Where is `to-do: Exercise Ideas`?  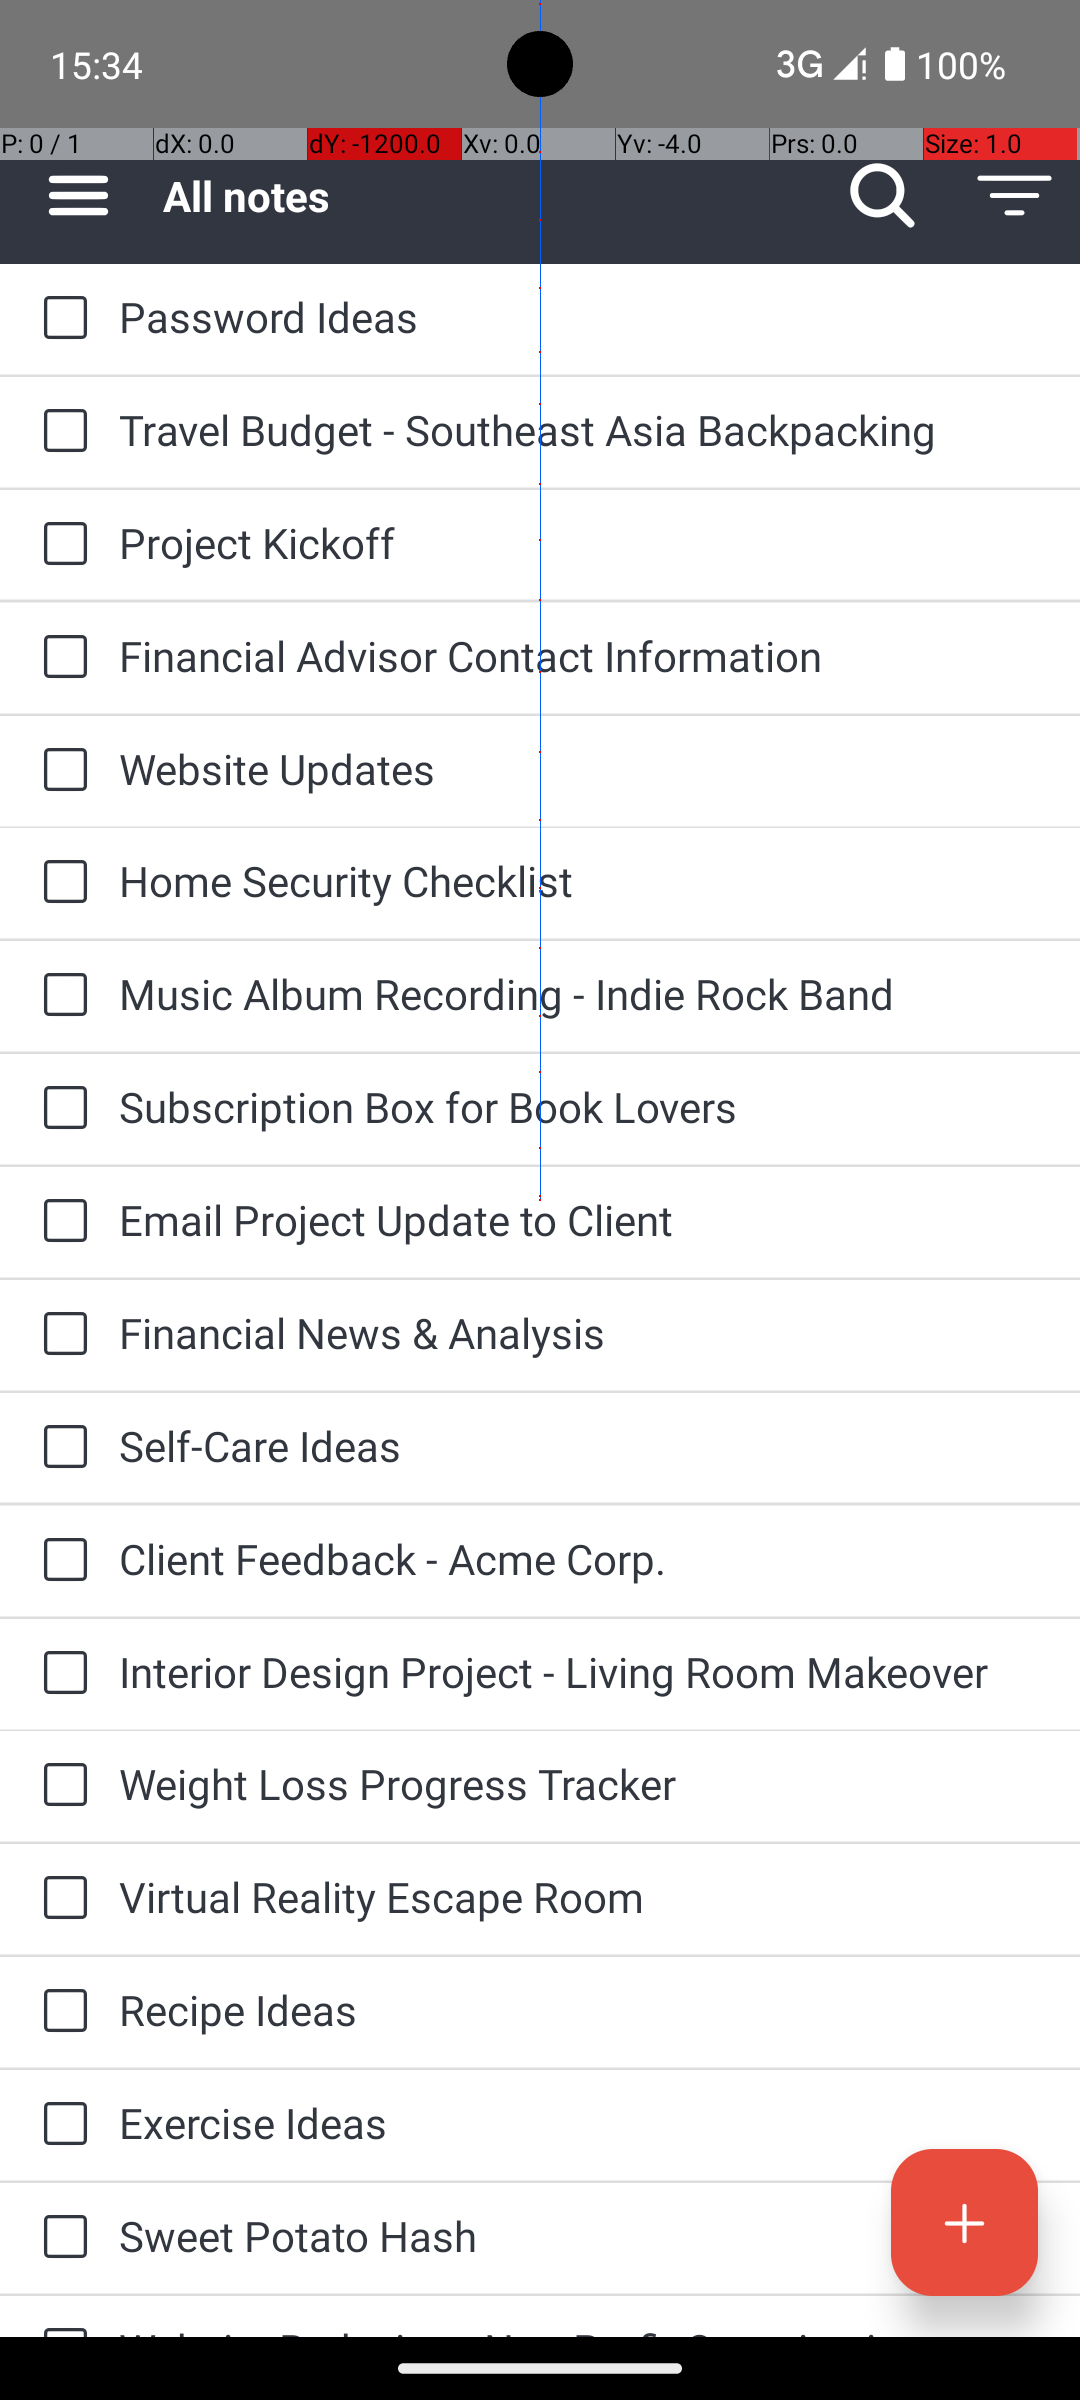
to-do: Exercise Ideas is located at coordinates (60, 2125).